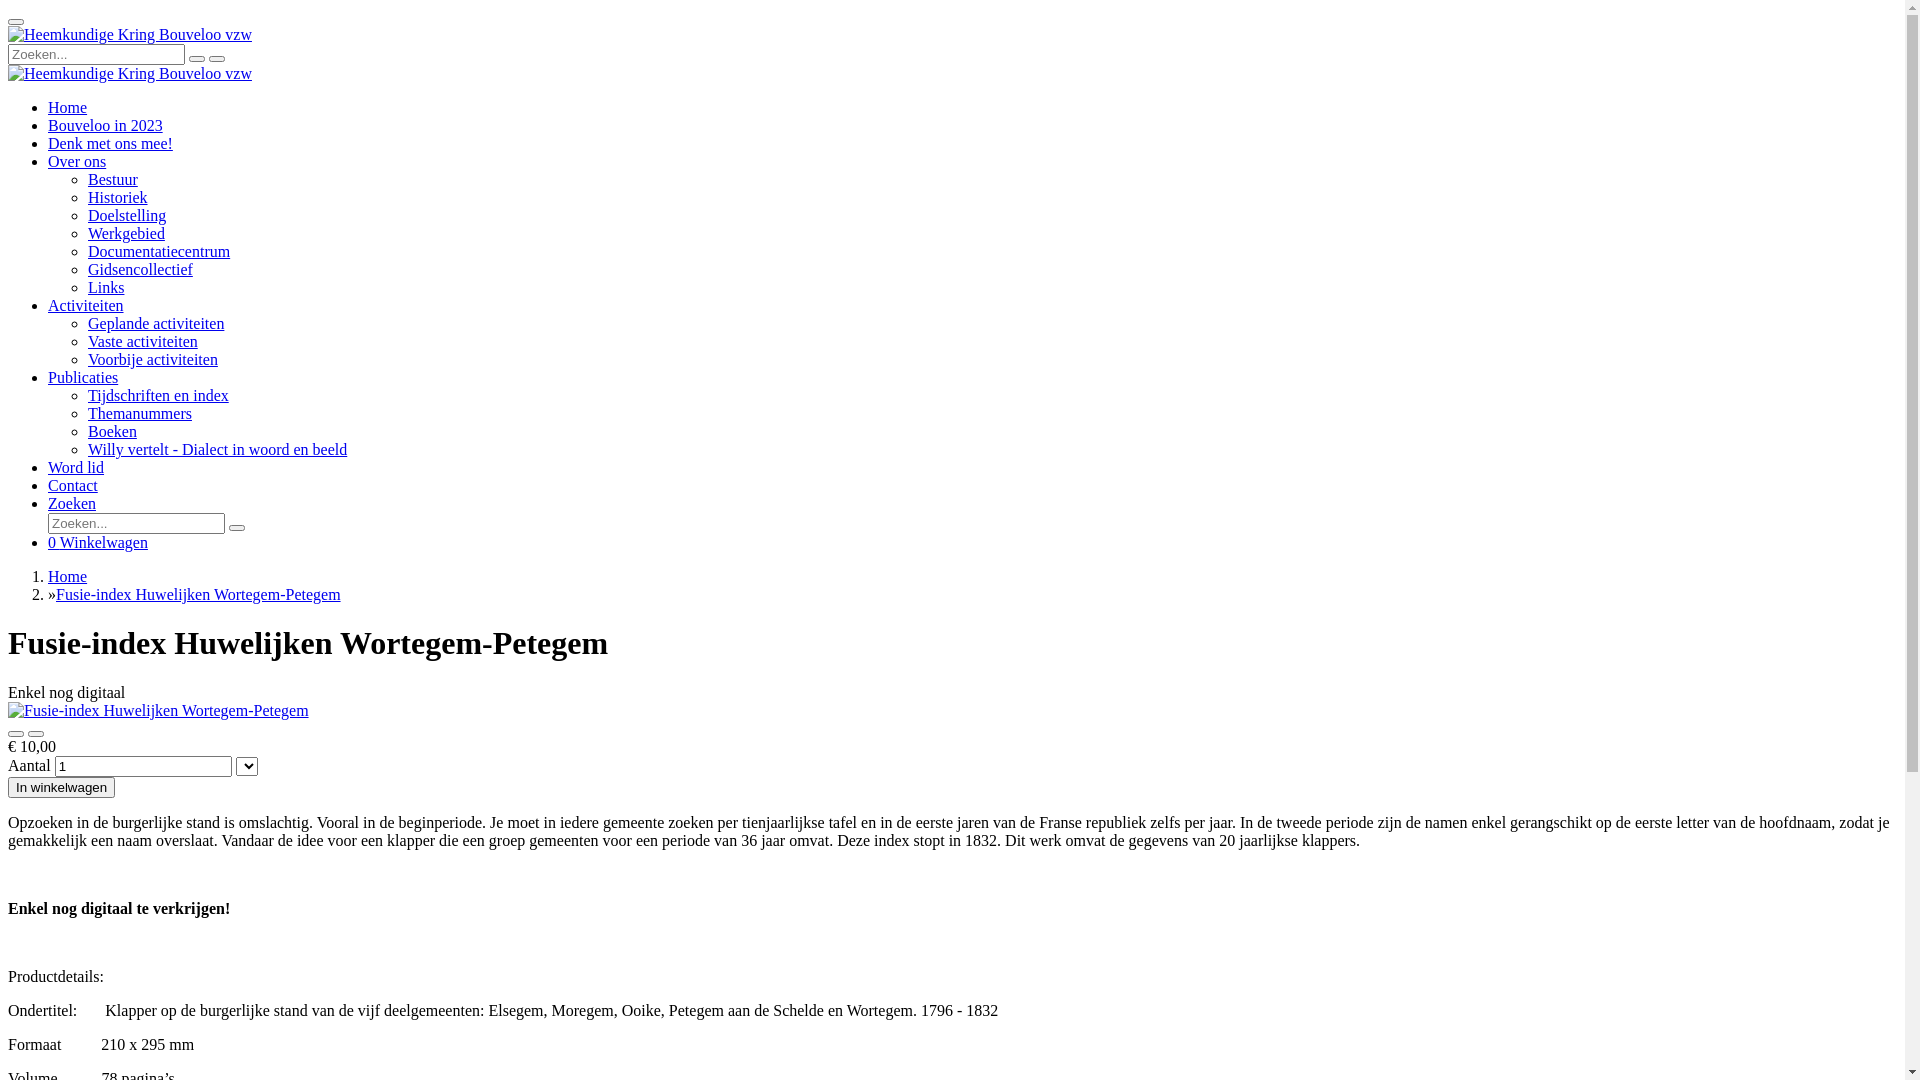 The width and height of the screenshot is (1920, 1080). I want to click on Themanummers, so click(140, 414).